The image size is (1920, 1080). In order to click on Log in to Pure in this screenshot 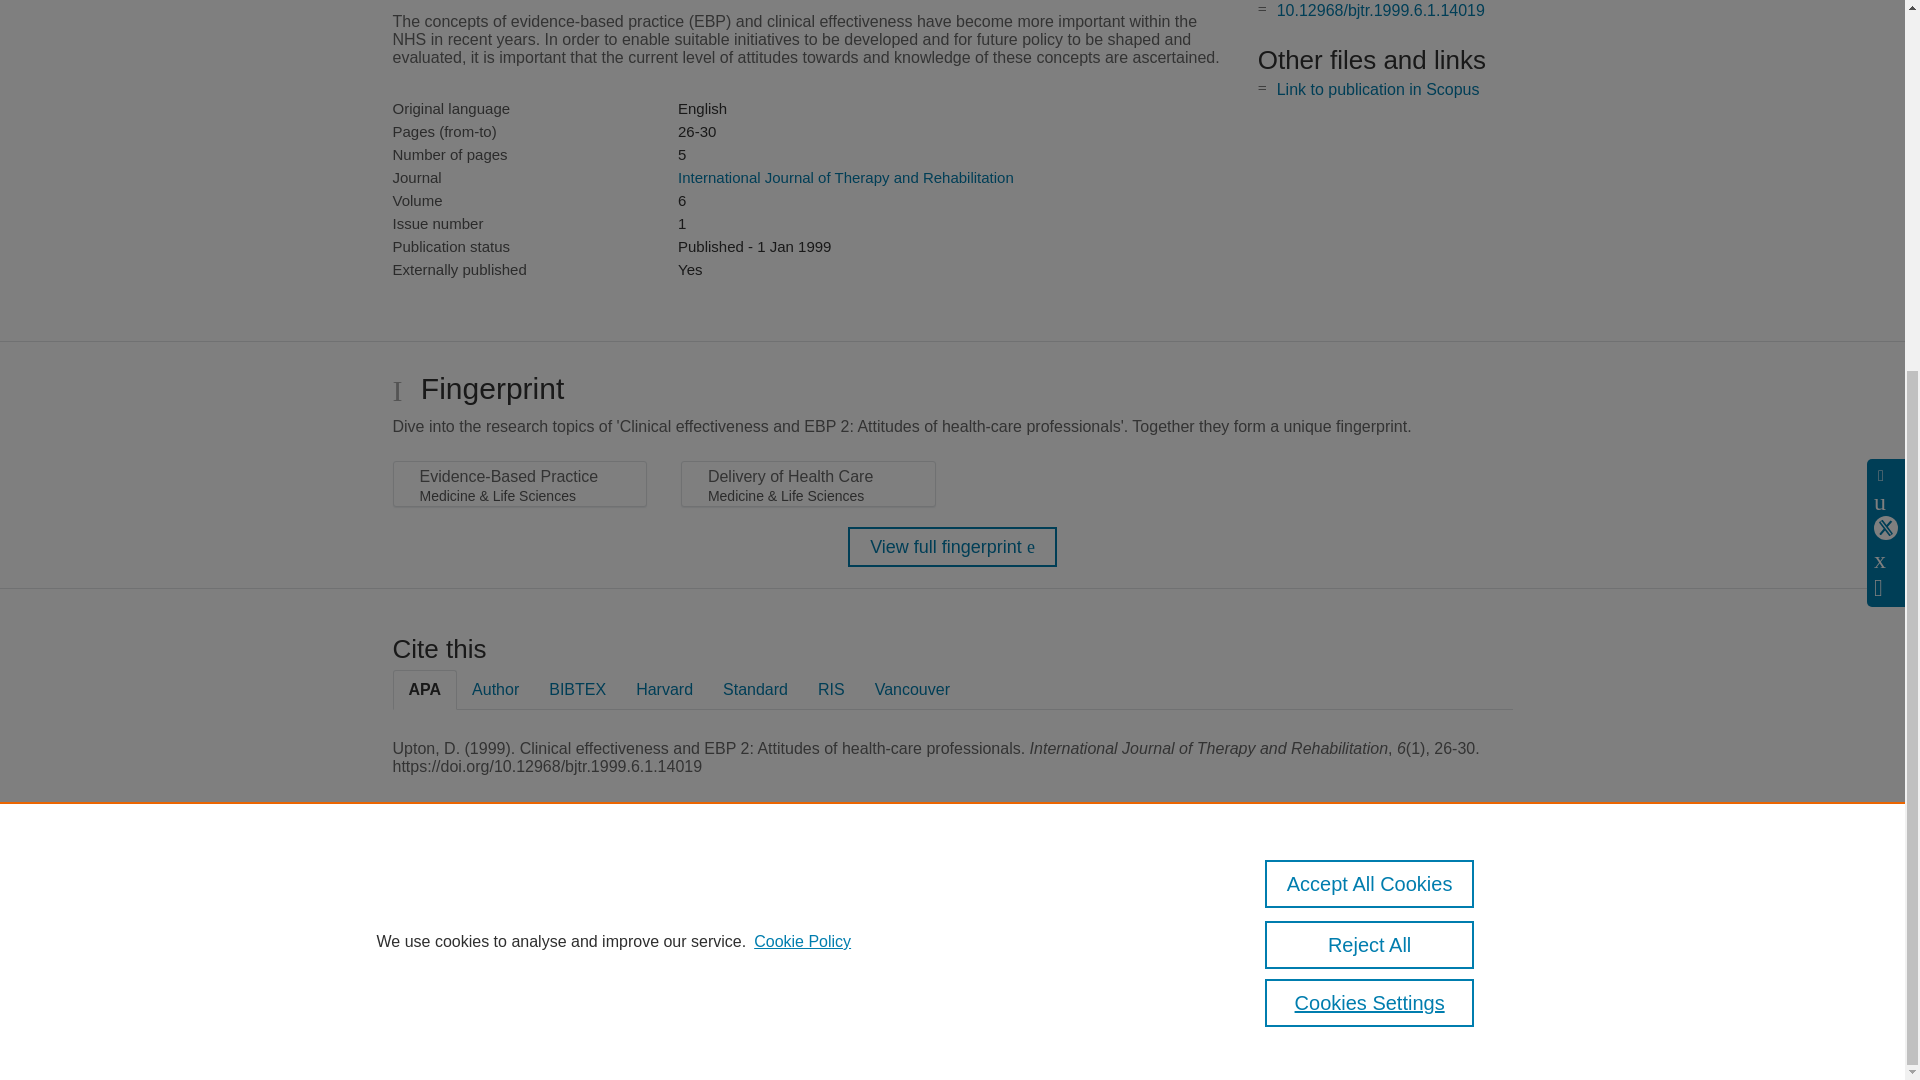, I will do `click(432, 1030)`.